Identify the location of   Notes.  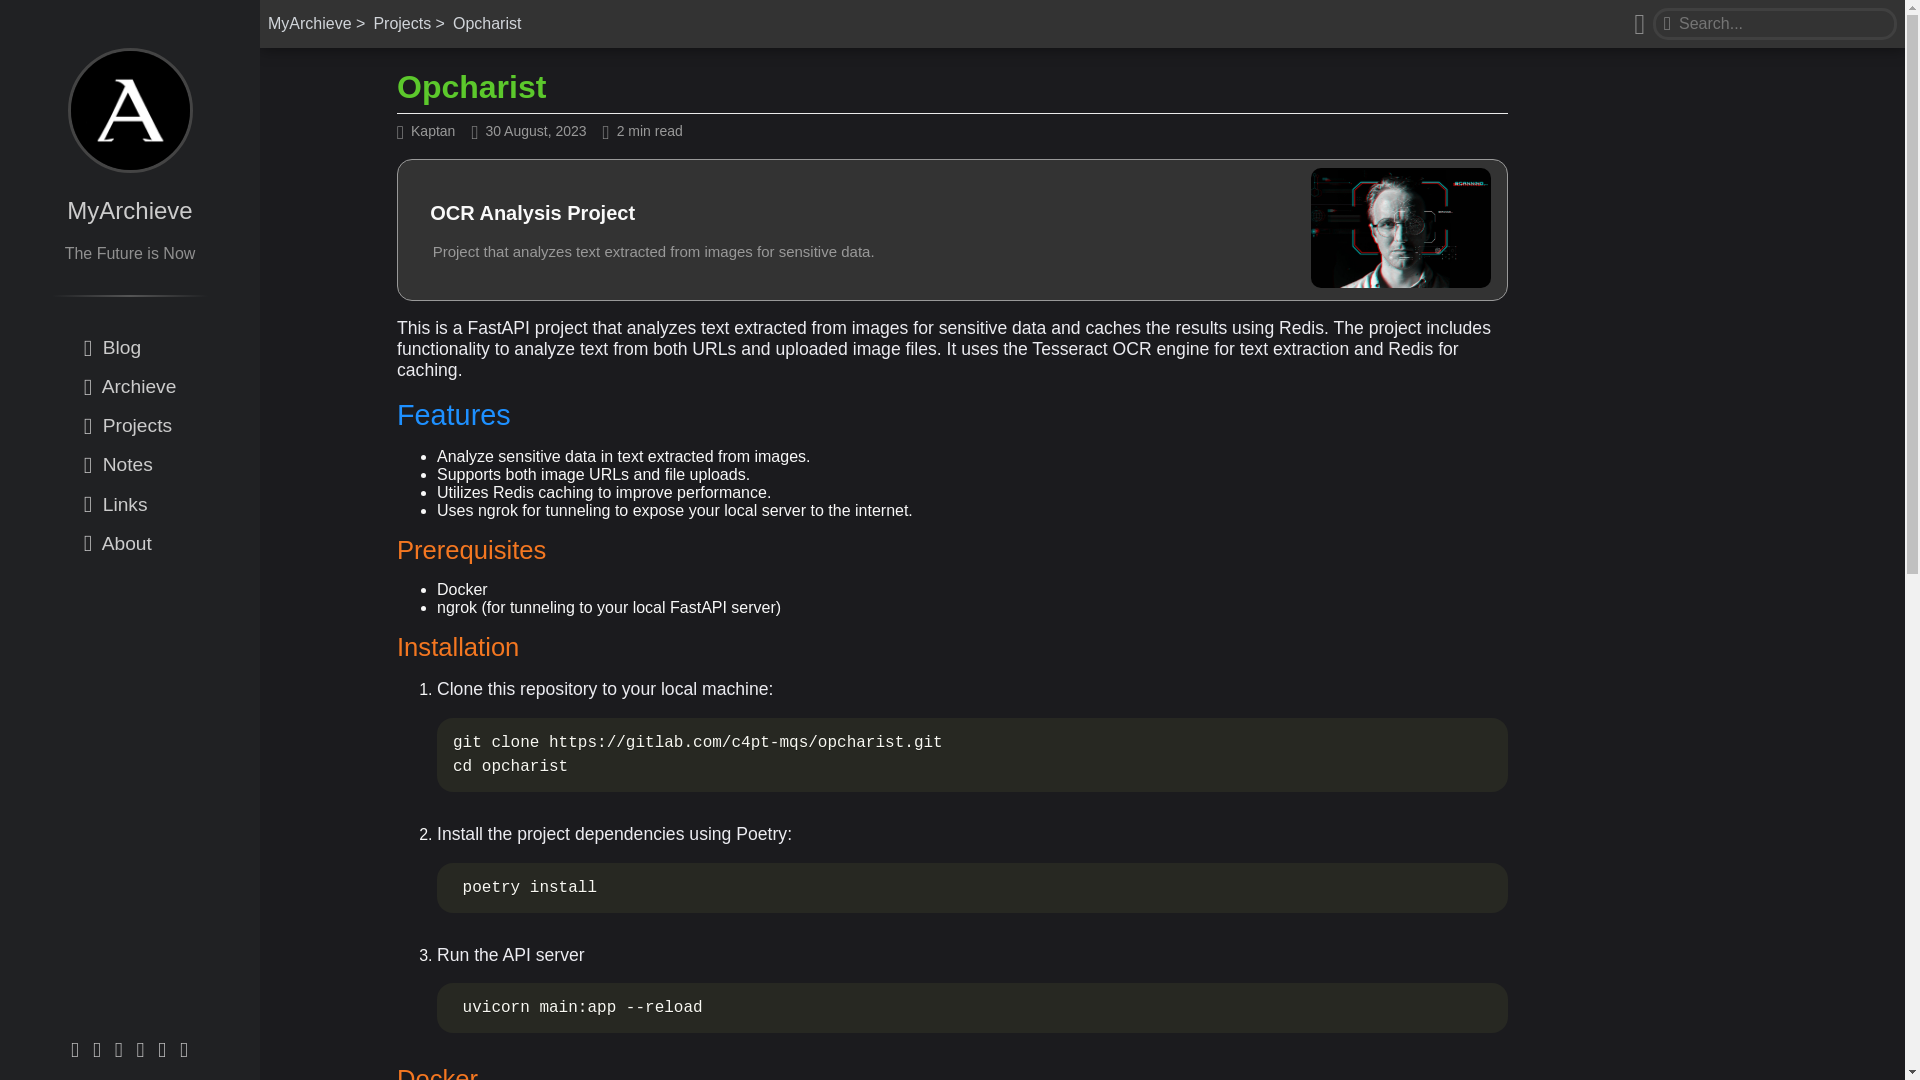
(130, 465).